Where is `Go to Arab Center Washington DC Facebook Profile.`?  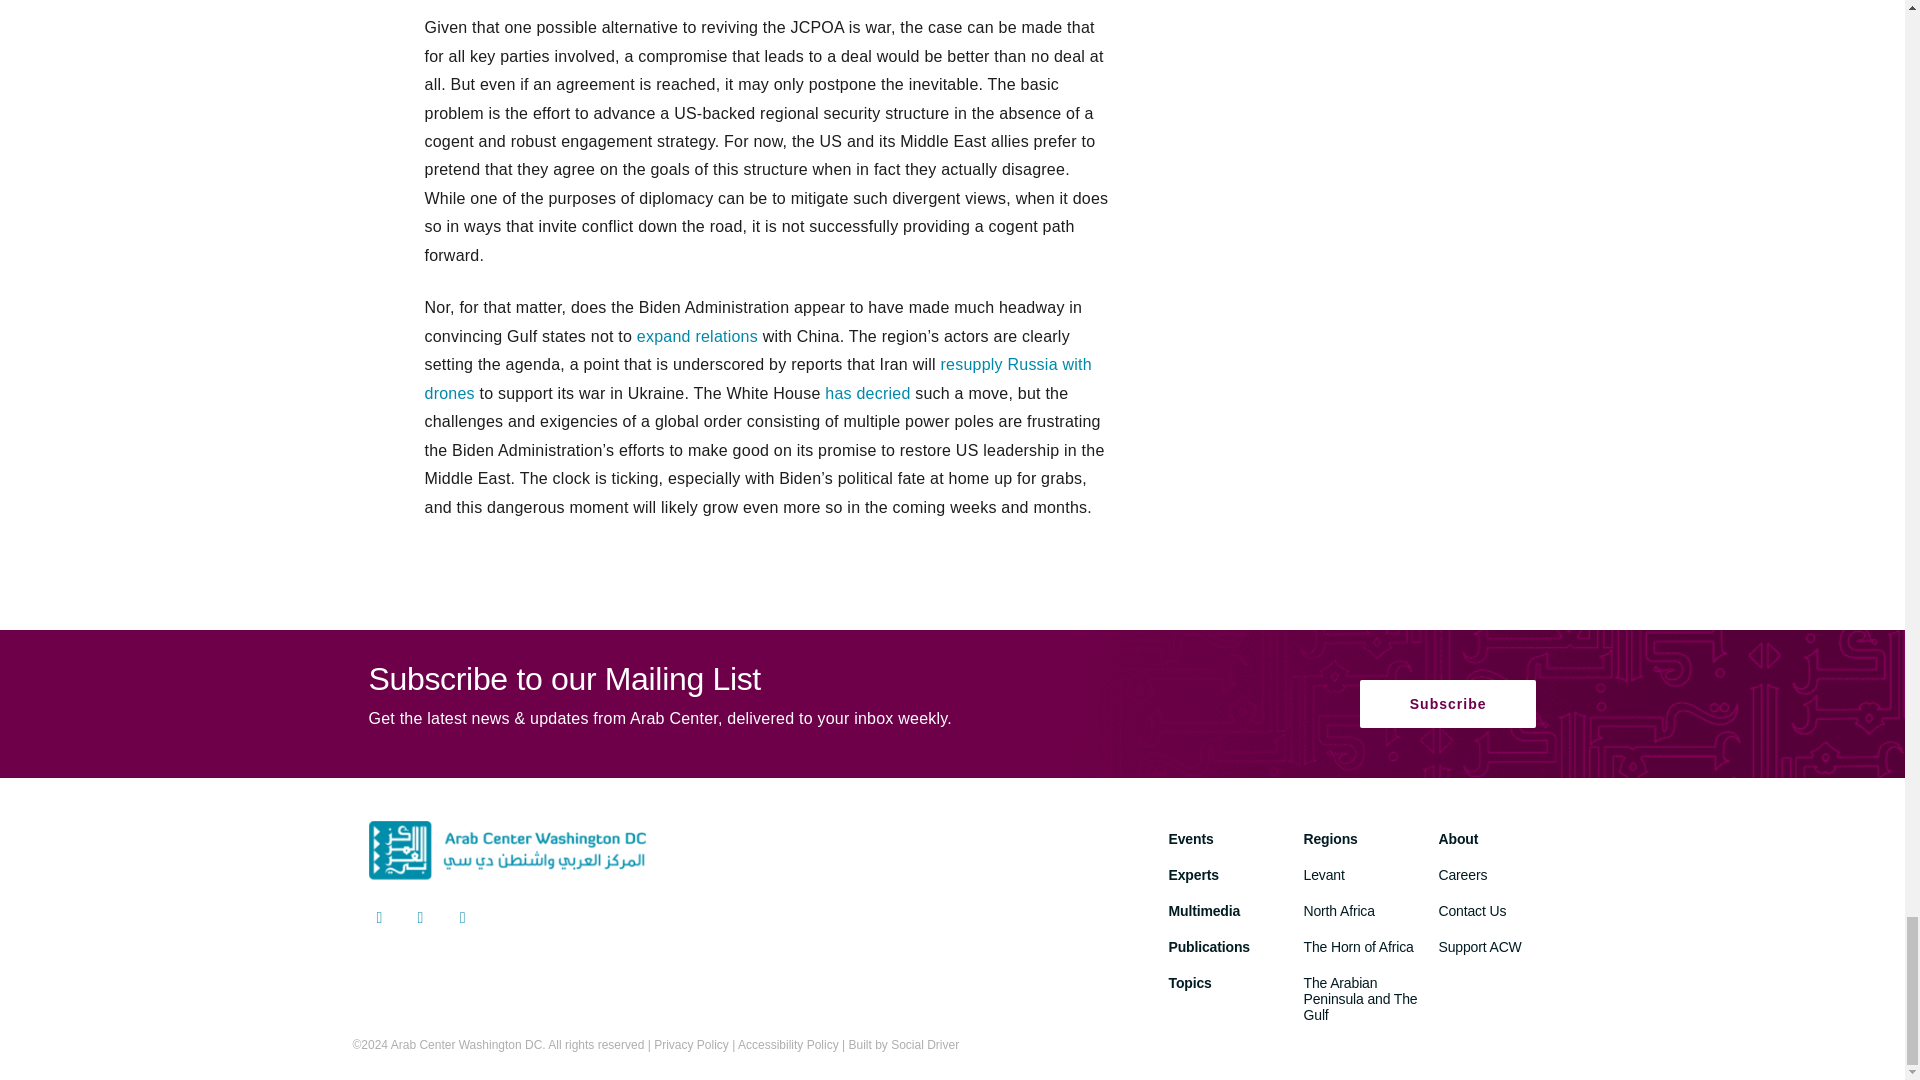
Go to Arab Center Washington DC Facebook Profile. is located at coordinates (421, 921).